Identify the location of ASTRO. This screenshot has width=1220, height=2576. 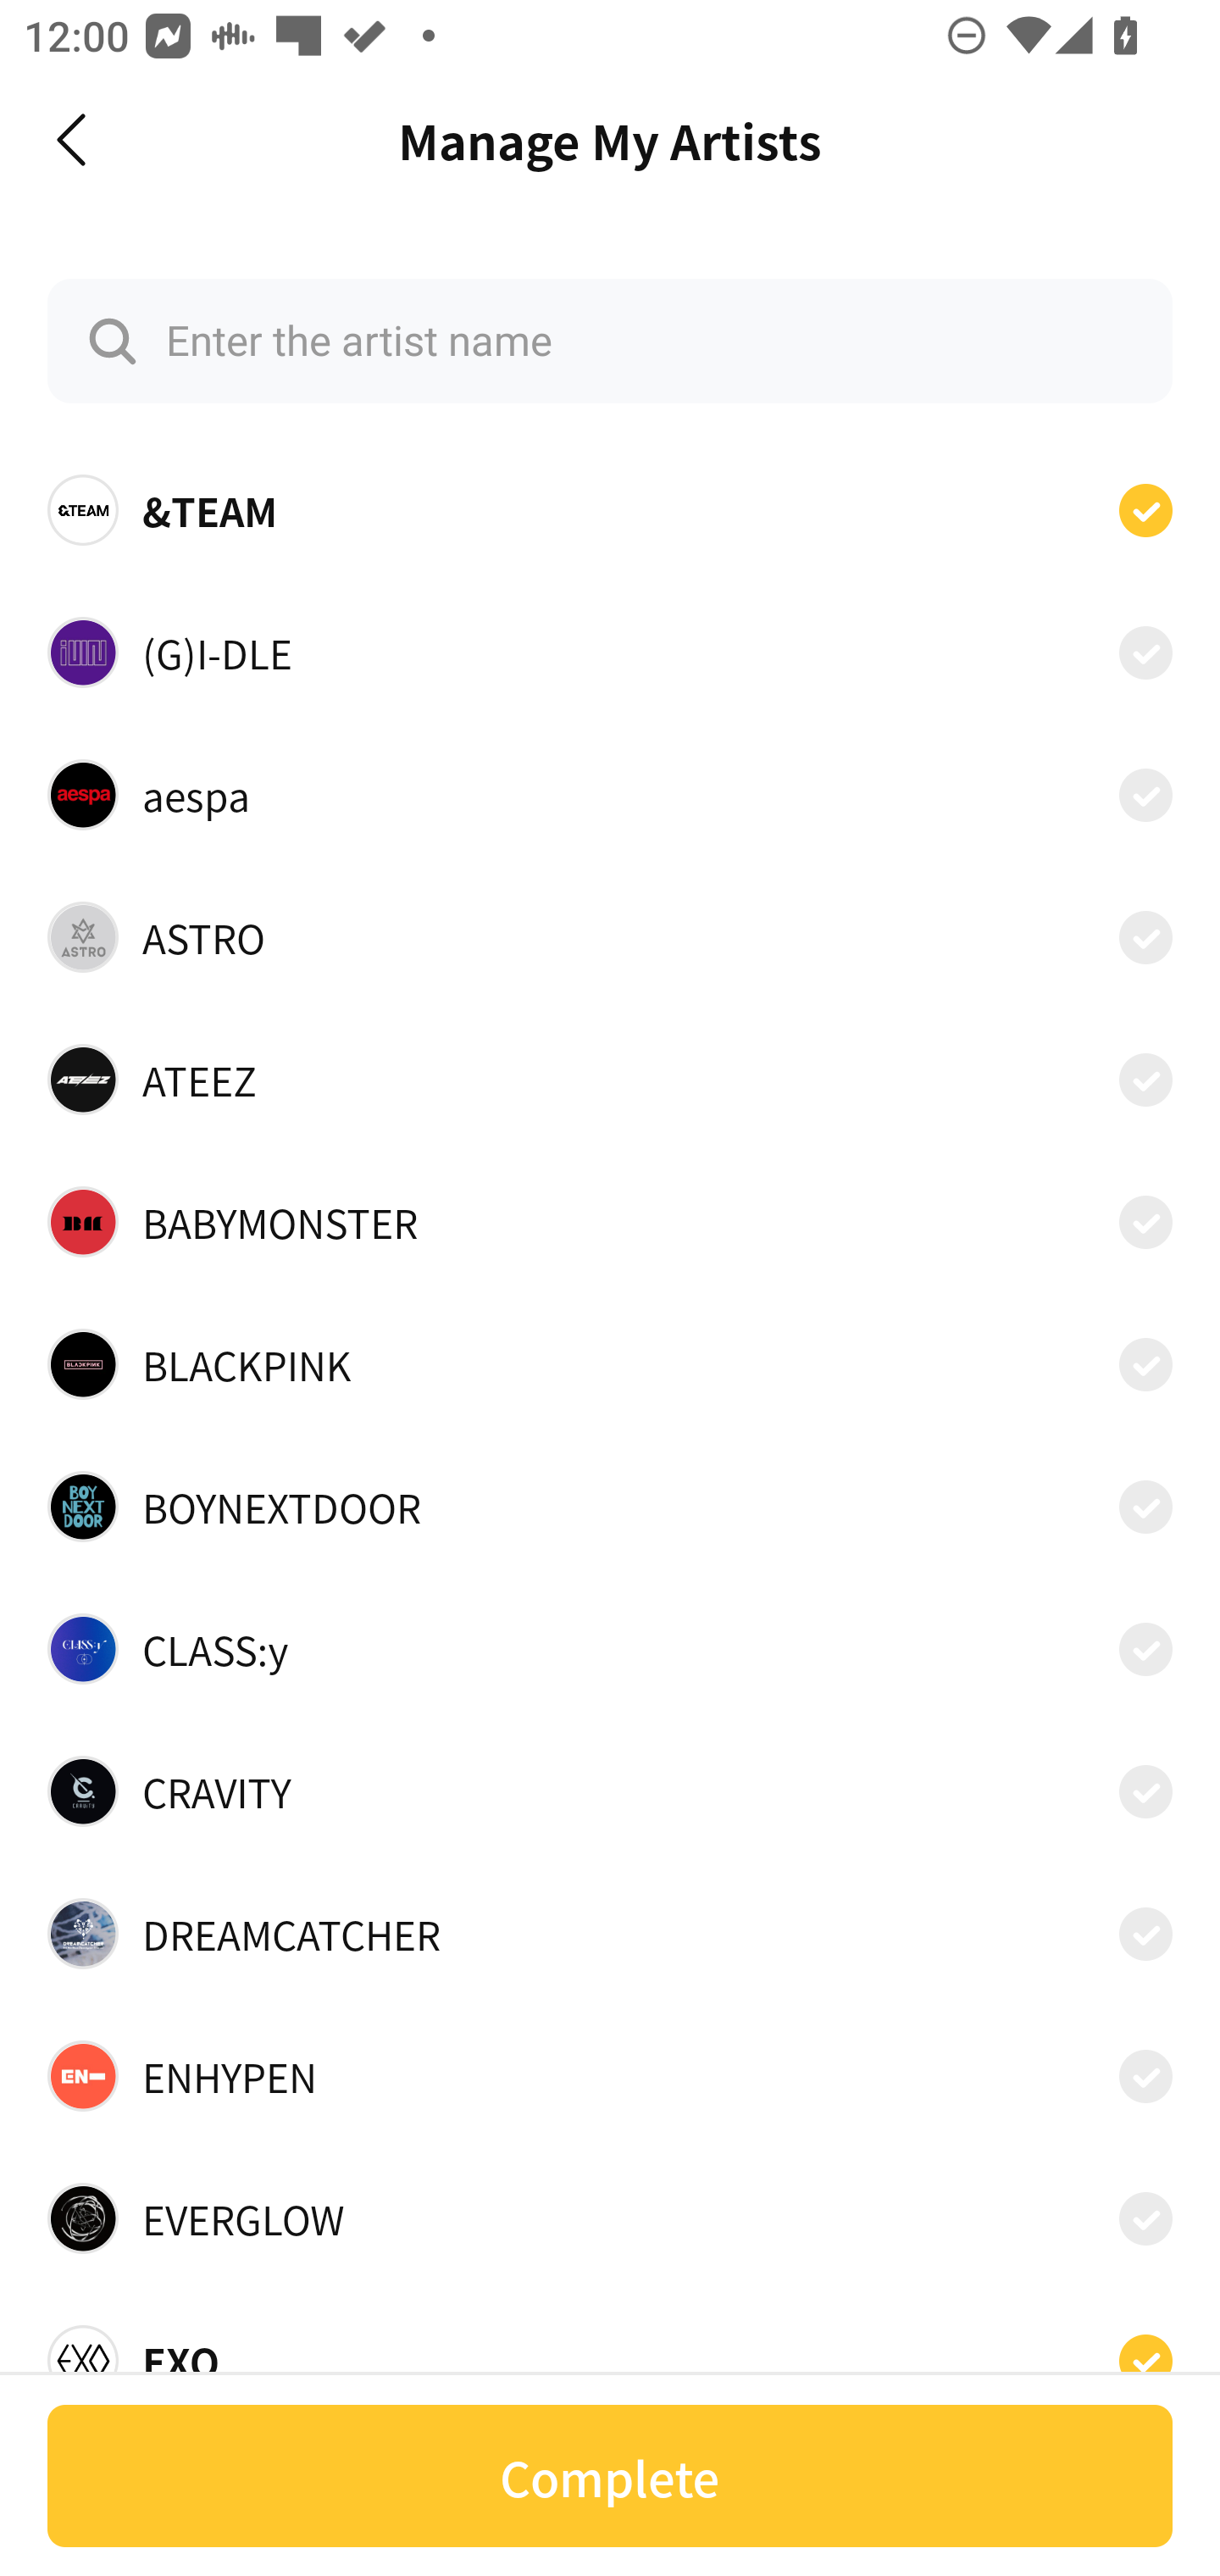
(610, 937).